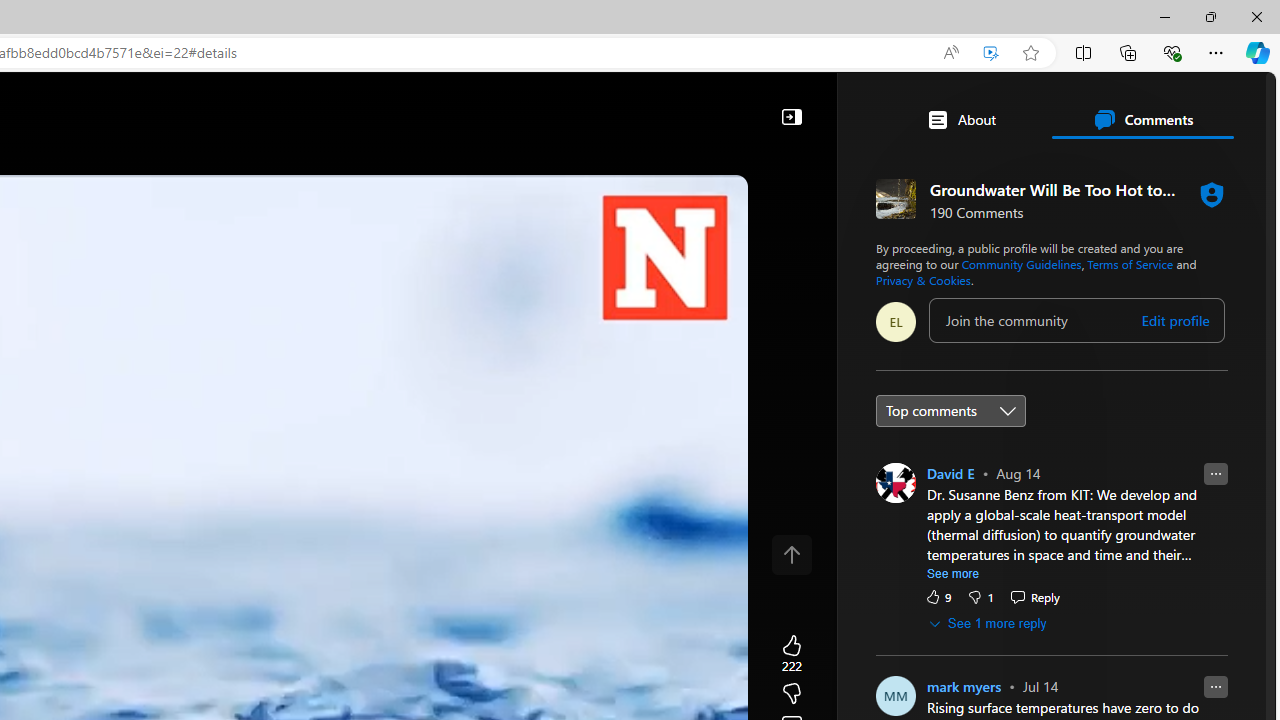 This screenshot has height=720, width=1280. What do you see at coordinates (1216, 686) in the screenshot?
I see `Report comment` at bounding box center [1216, 686].